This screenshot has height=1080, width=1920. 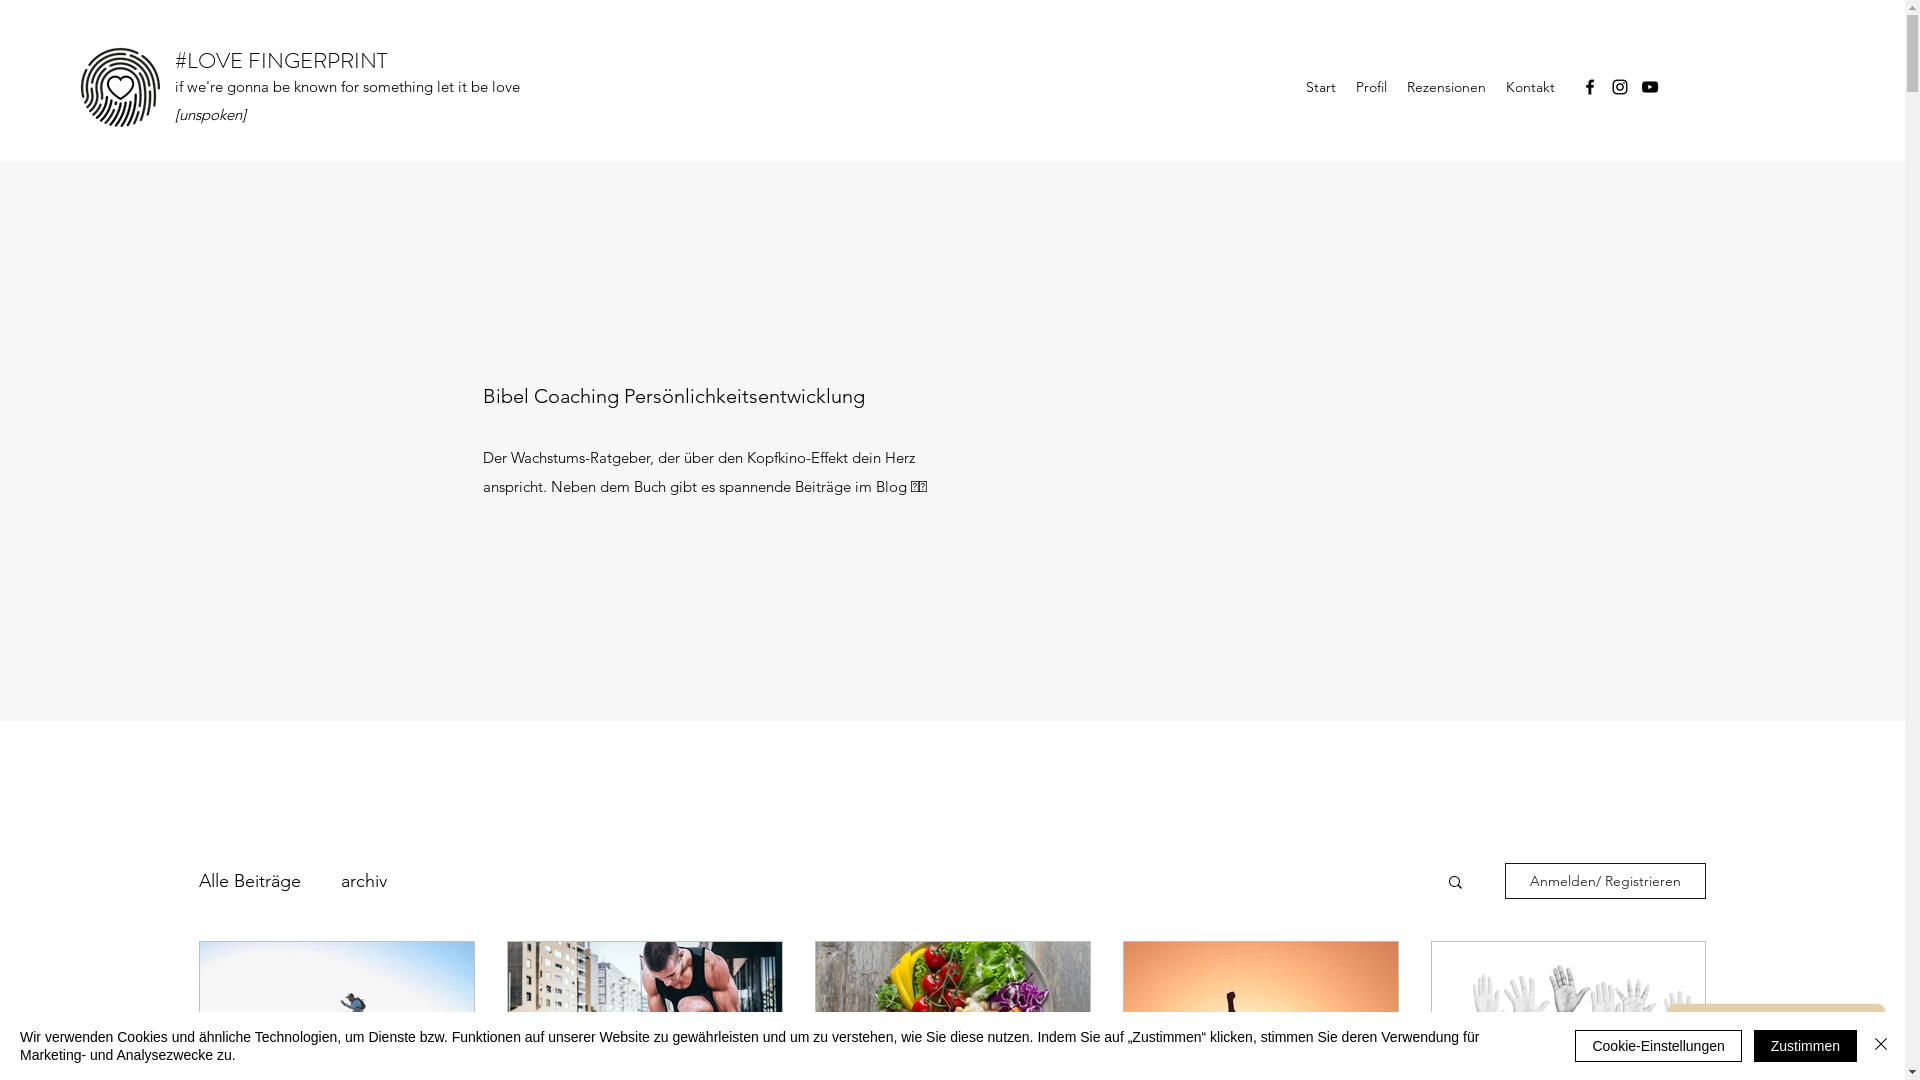 What do you see at coordinates (1192, 441) in the screenshot?
I see `External YouTube` at bounding box center [1192, 441].